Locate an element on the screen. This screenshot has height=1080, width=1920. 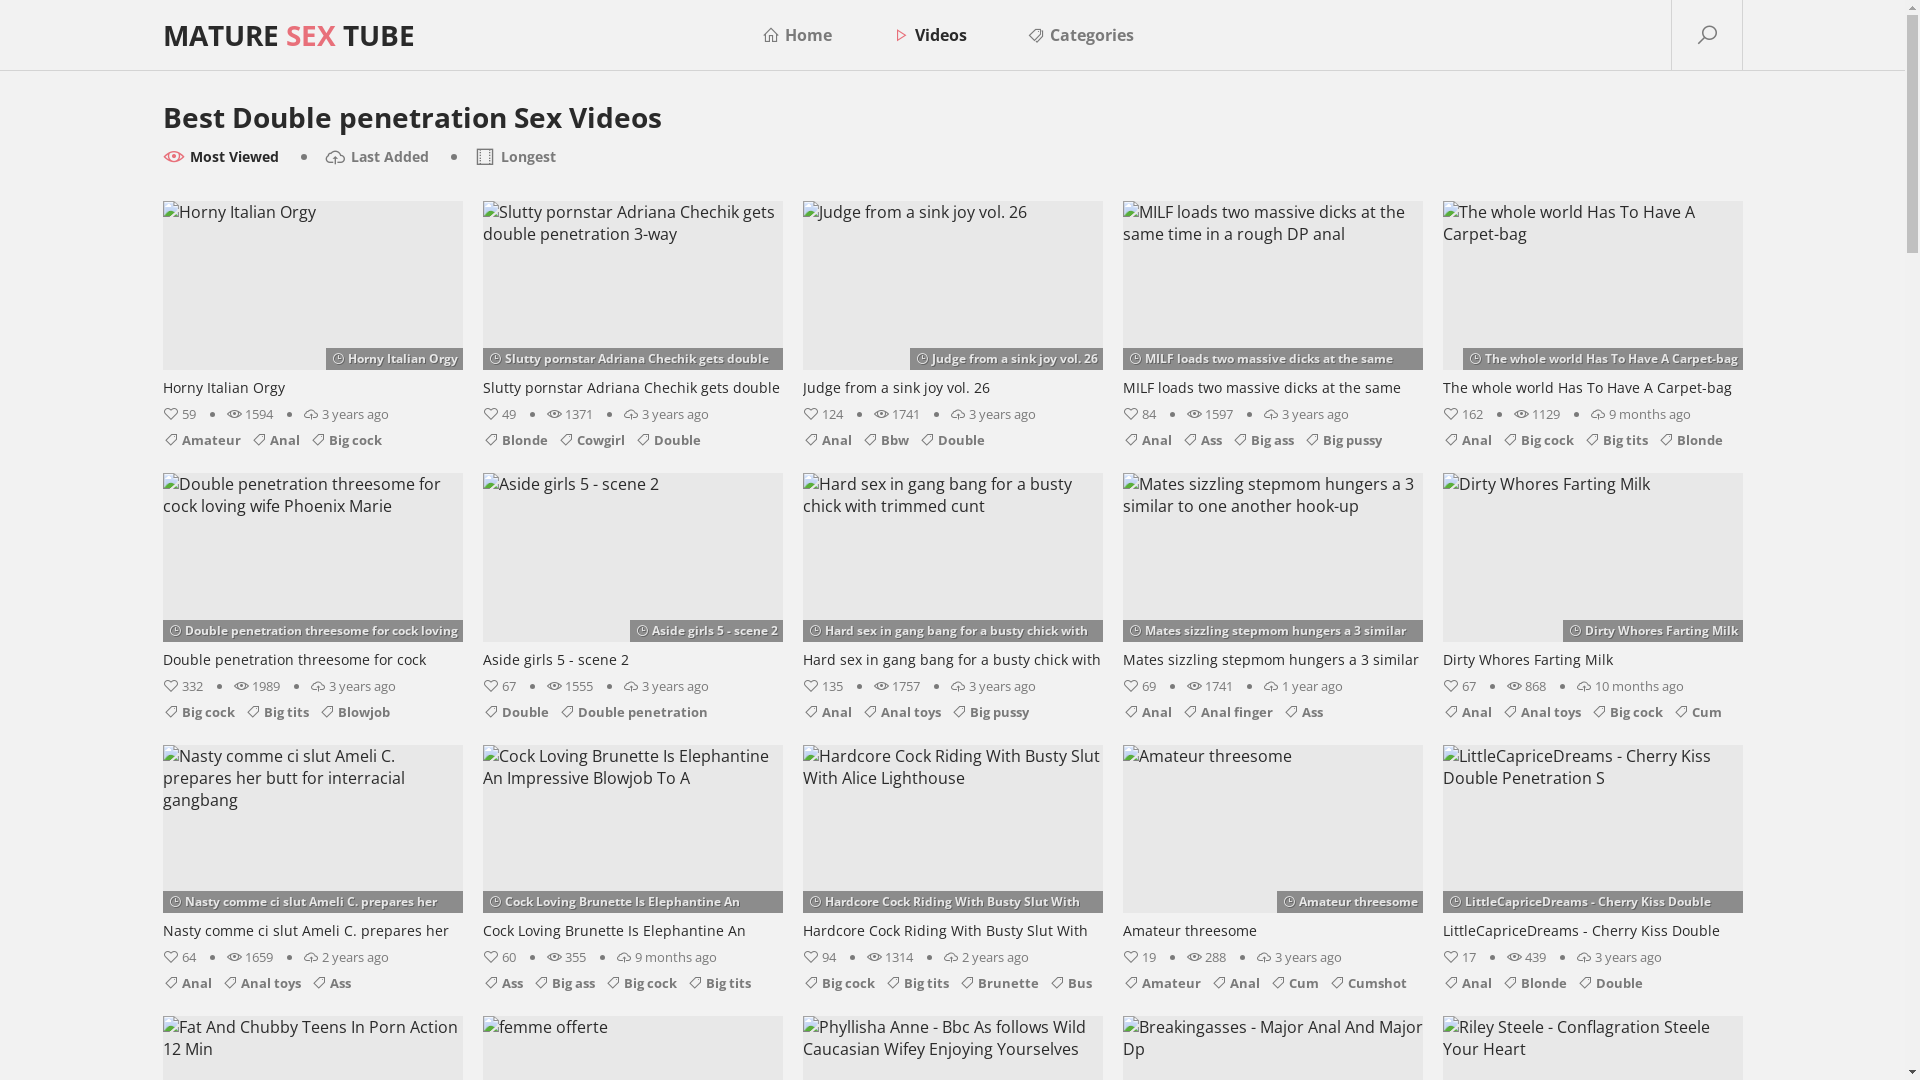
Blowjob is located at coordinates (354, 711).